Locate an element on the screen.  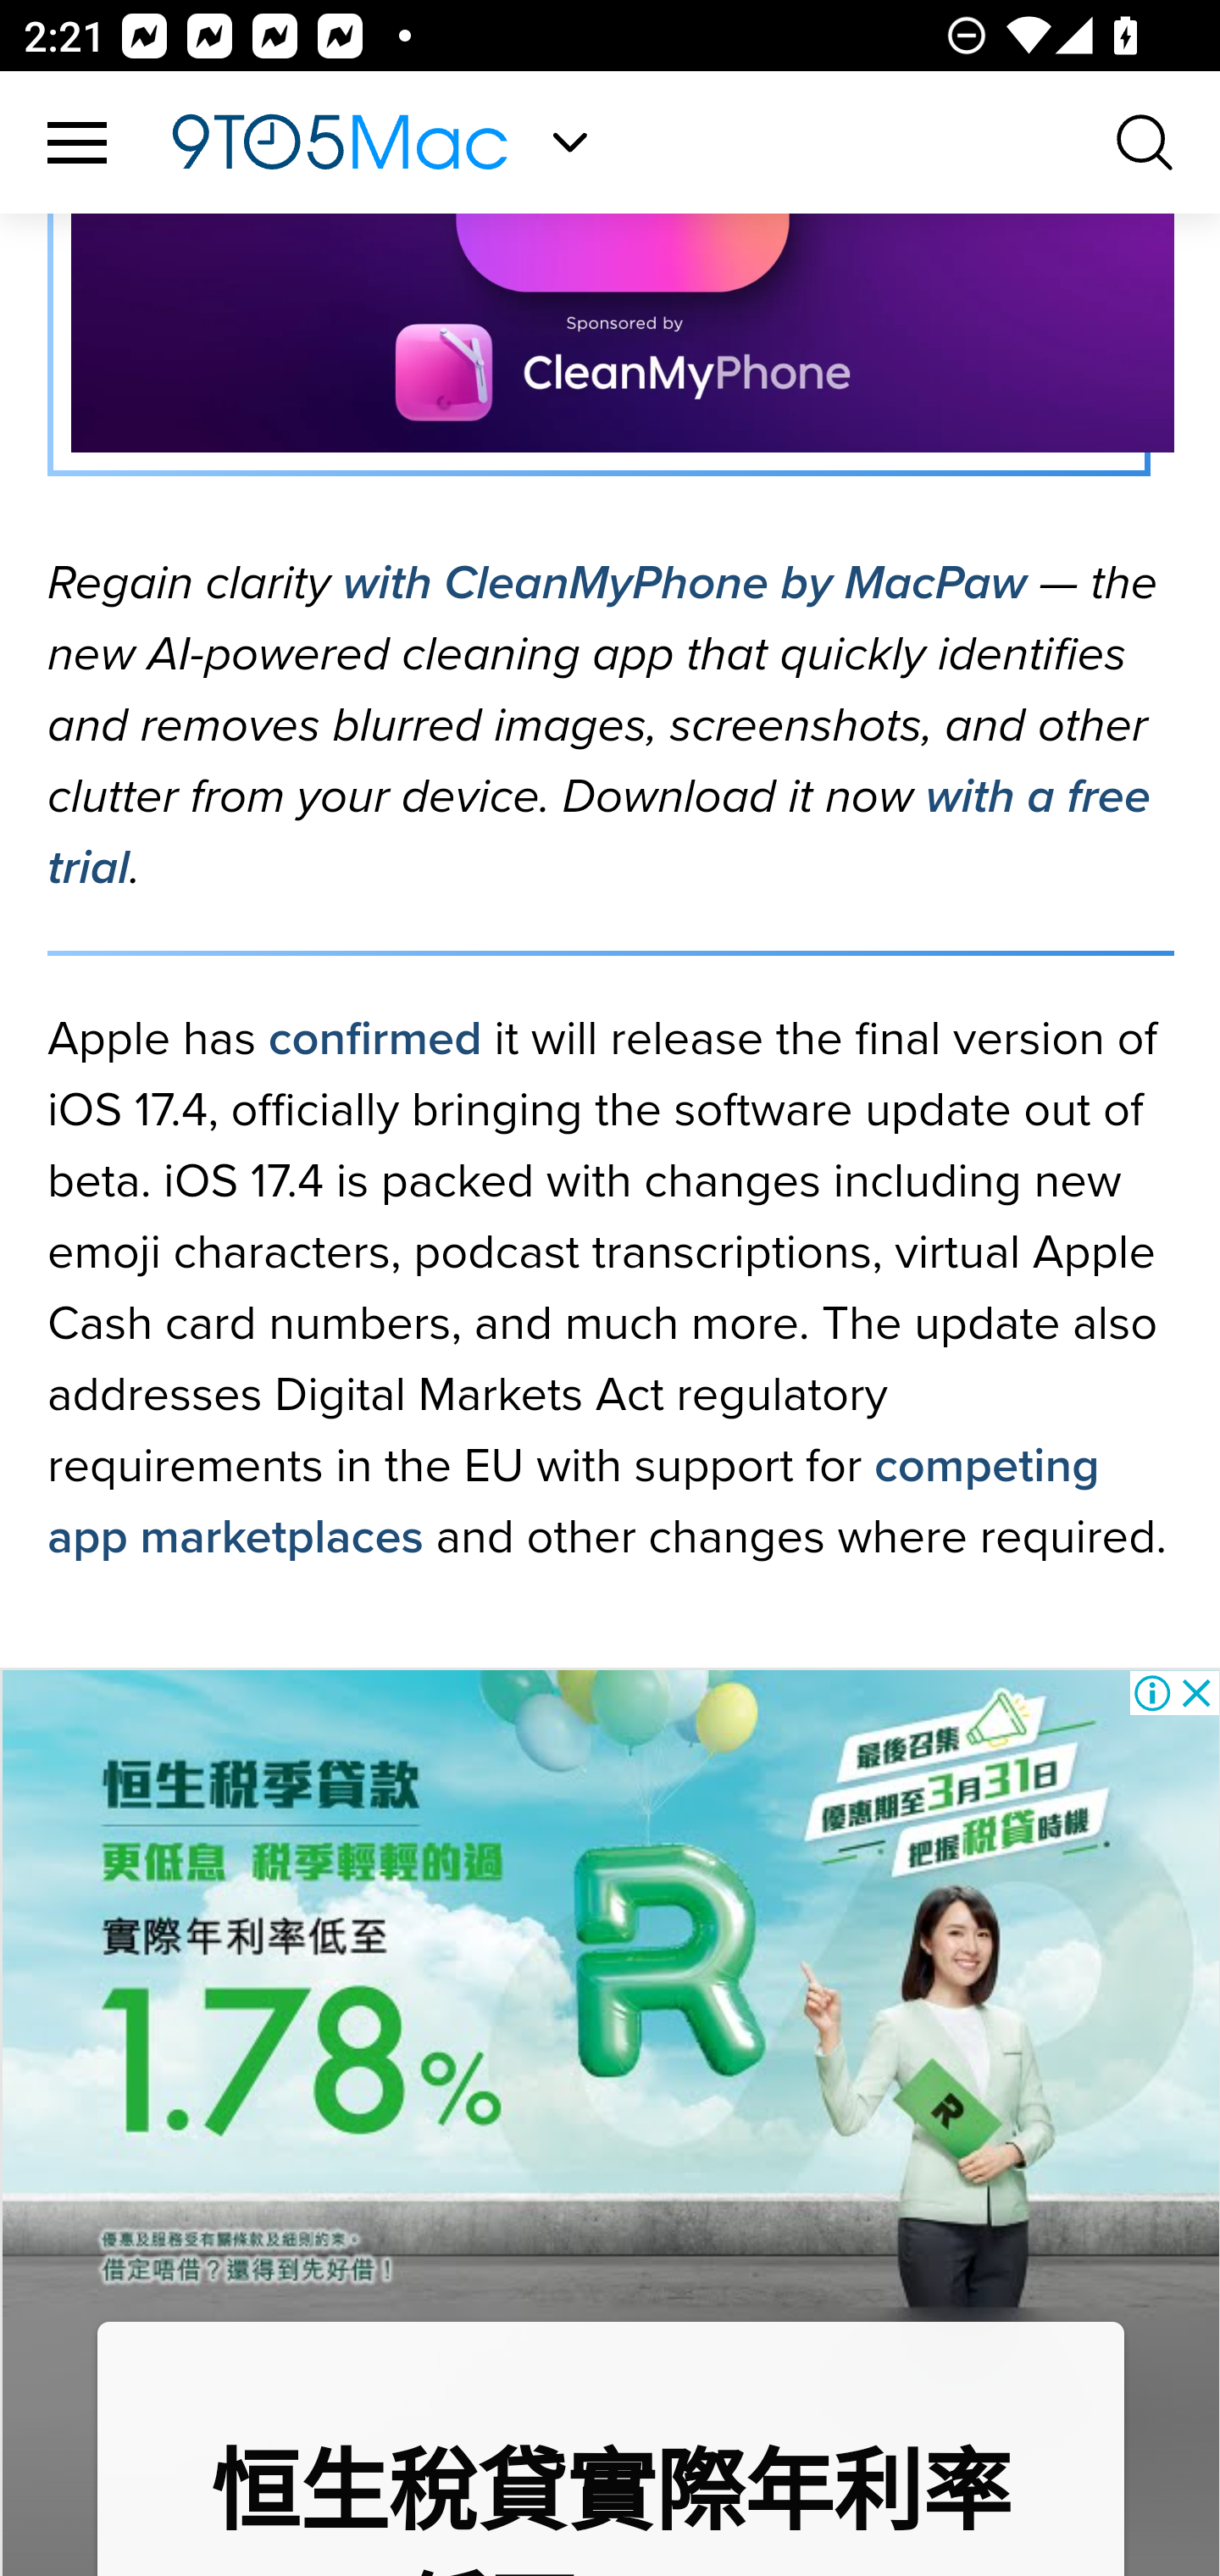
Toggle main menu is located at coordinates (77, 144).